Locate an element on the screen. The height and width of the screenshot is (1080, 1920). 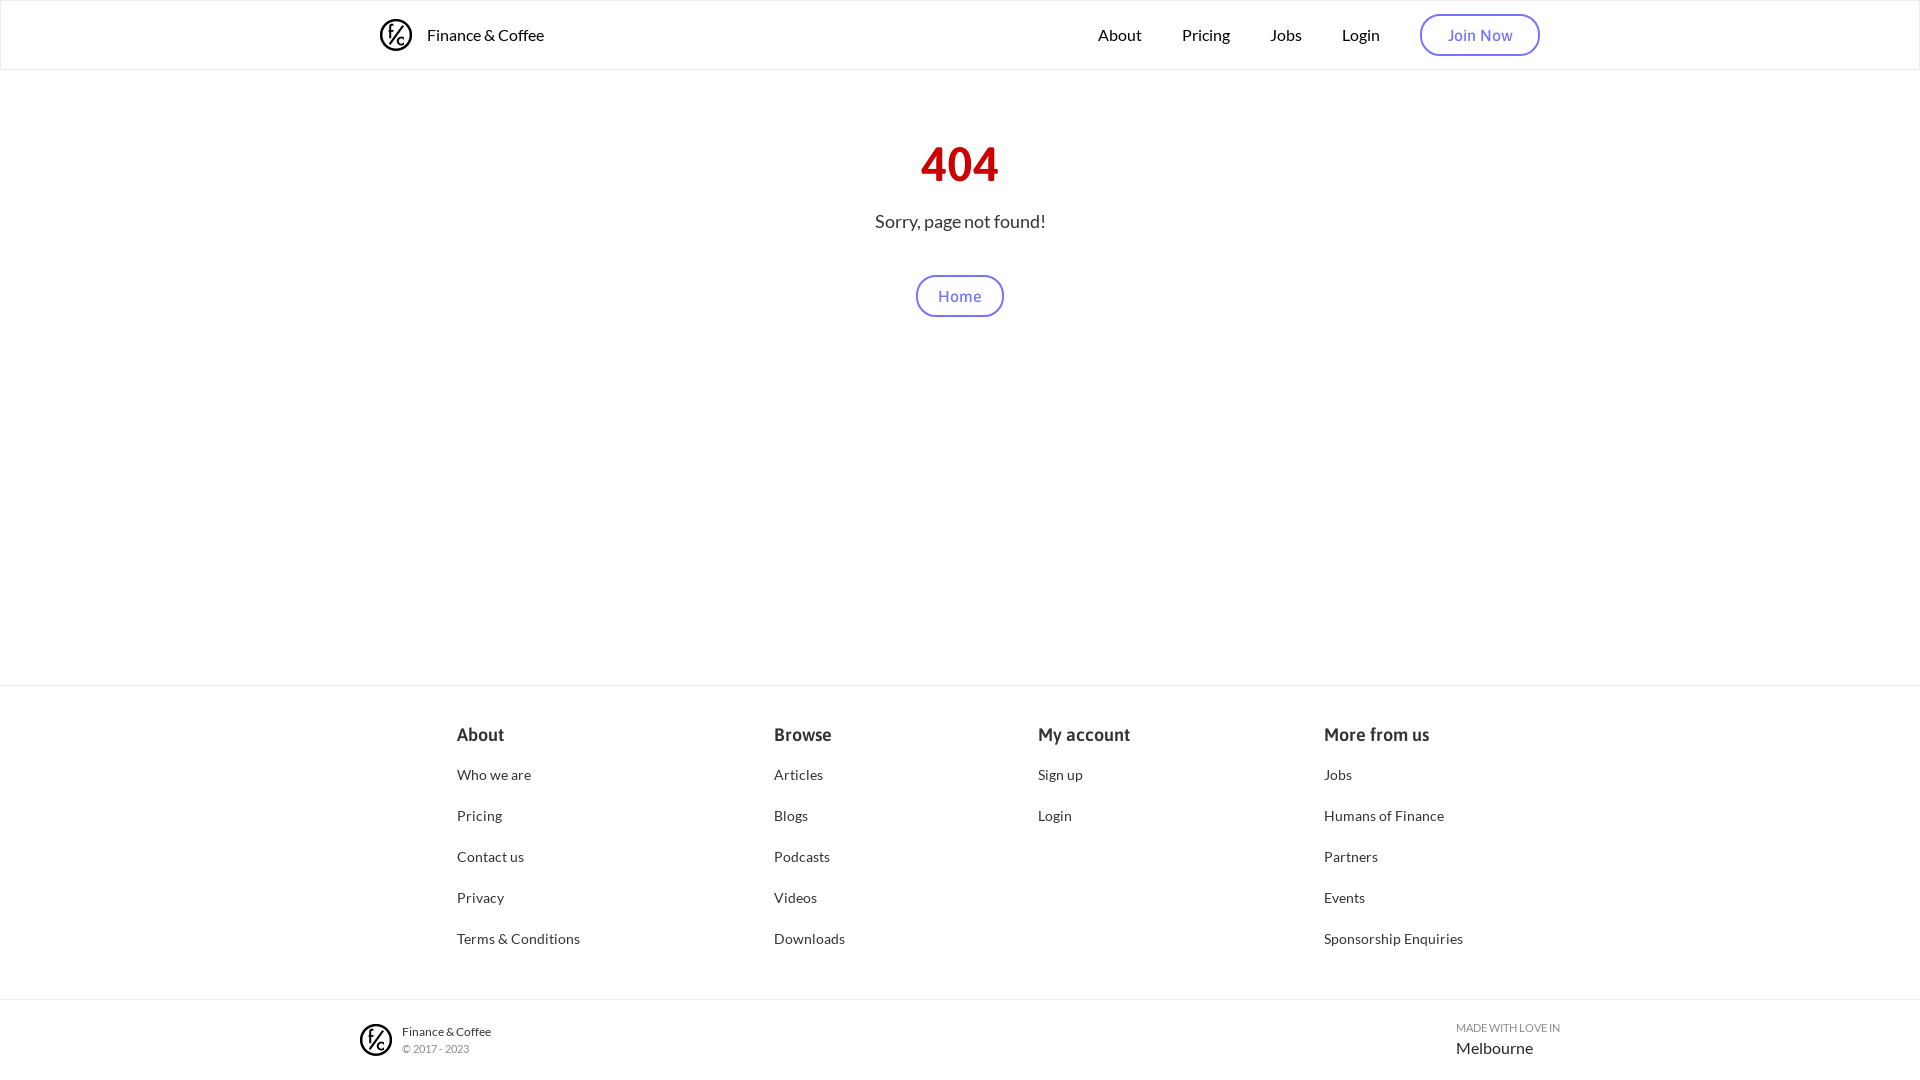
Jobs is located at coordinates (1286, 35).